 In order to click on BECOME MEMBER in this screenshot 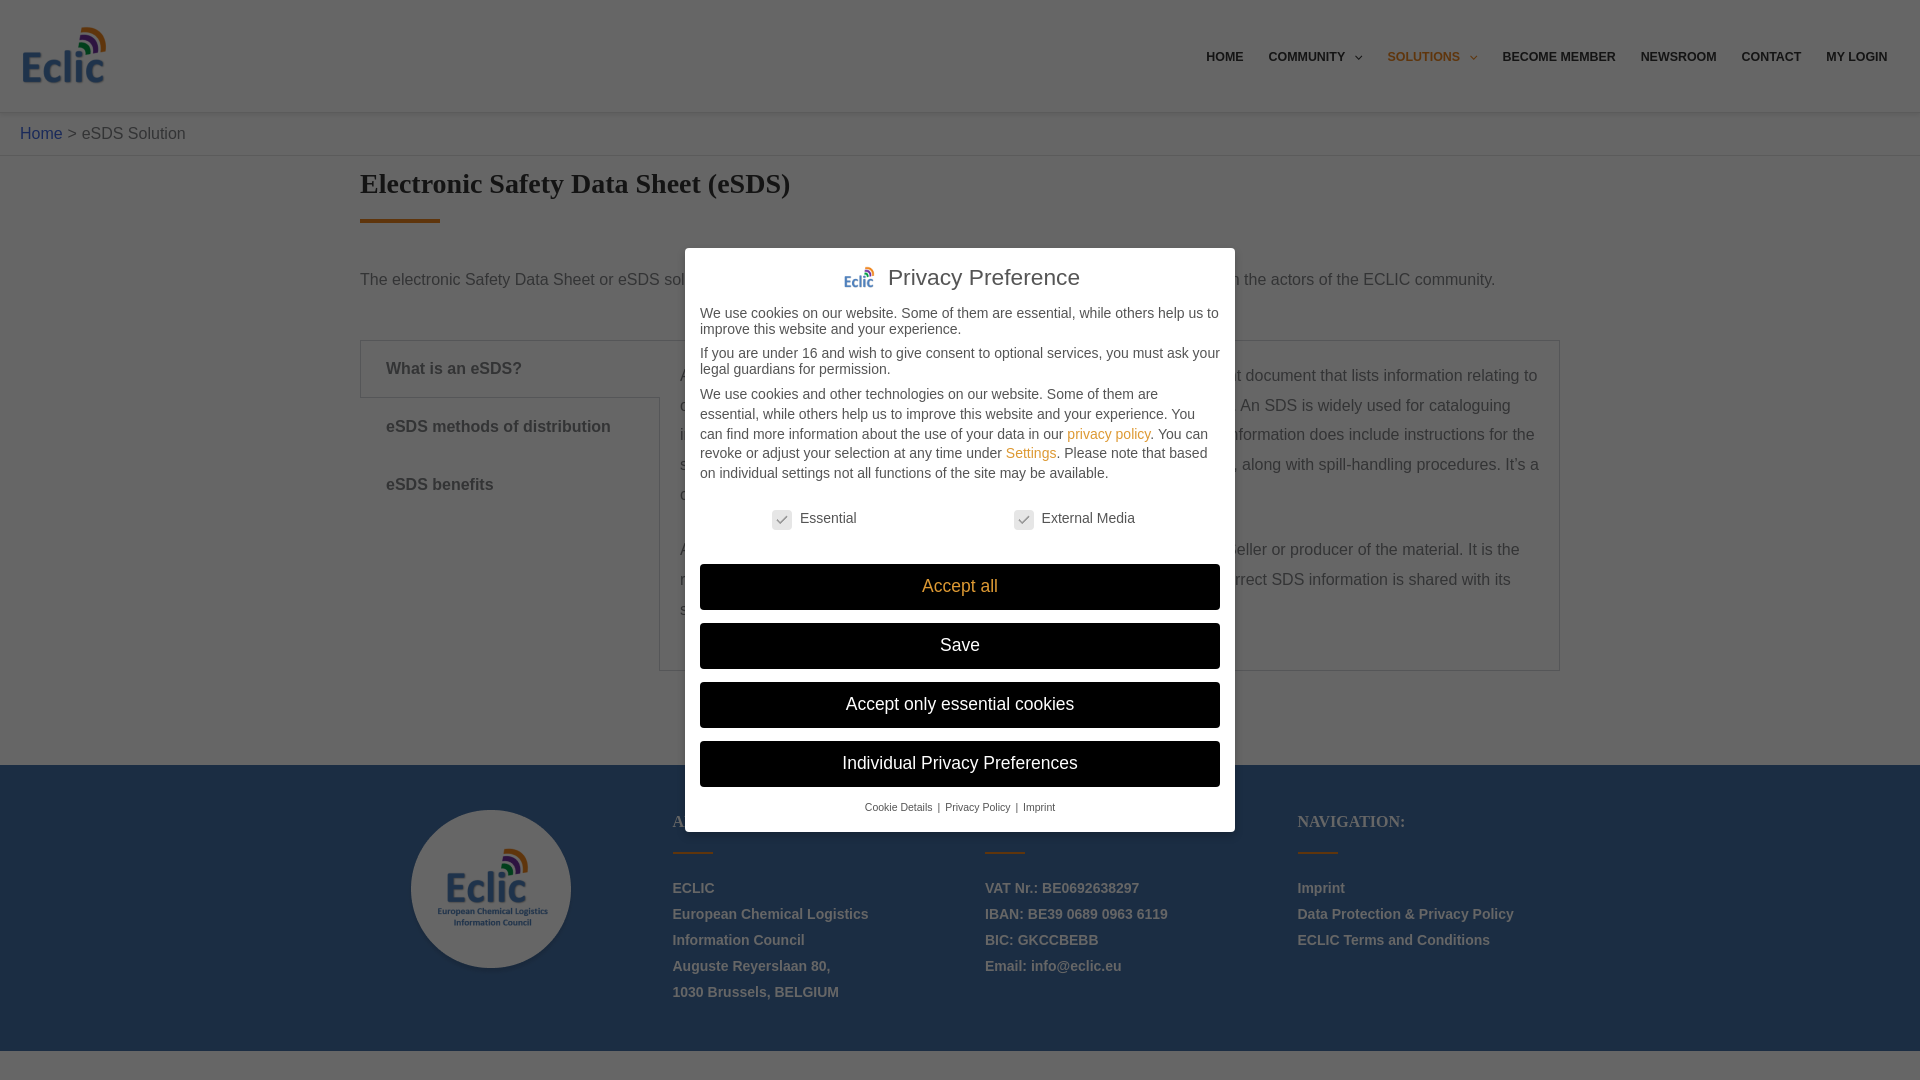, I will do `click(1558, 58)`.